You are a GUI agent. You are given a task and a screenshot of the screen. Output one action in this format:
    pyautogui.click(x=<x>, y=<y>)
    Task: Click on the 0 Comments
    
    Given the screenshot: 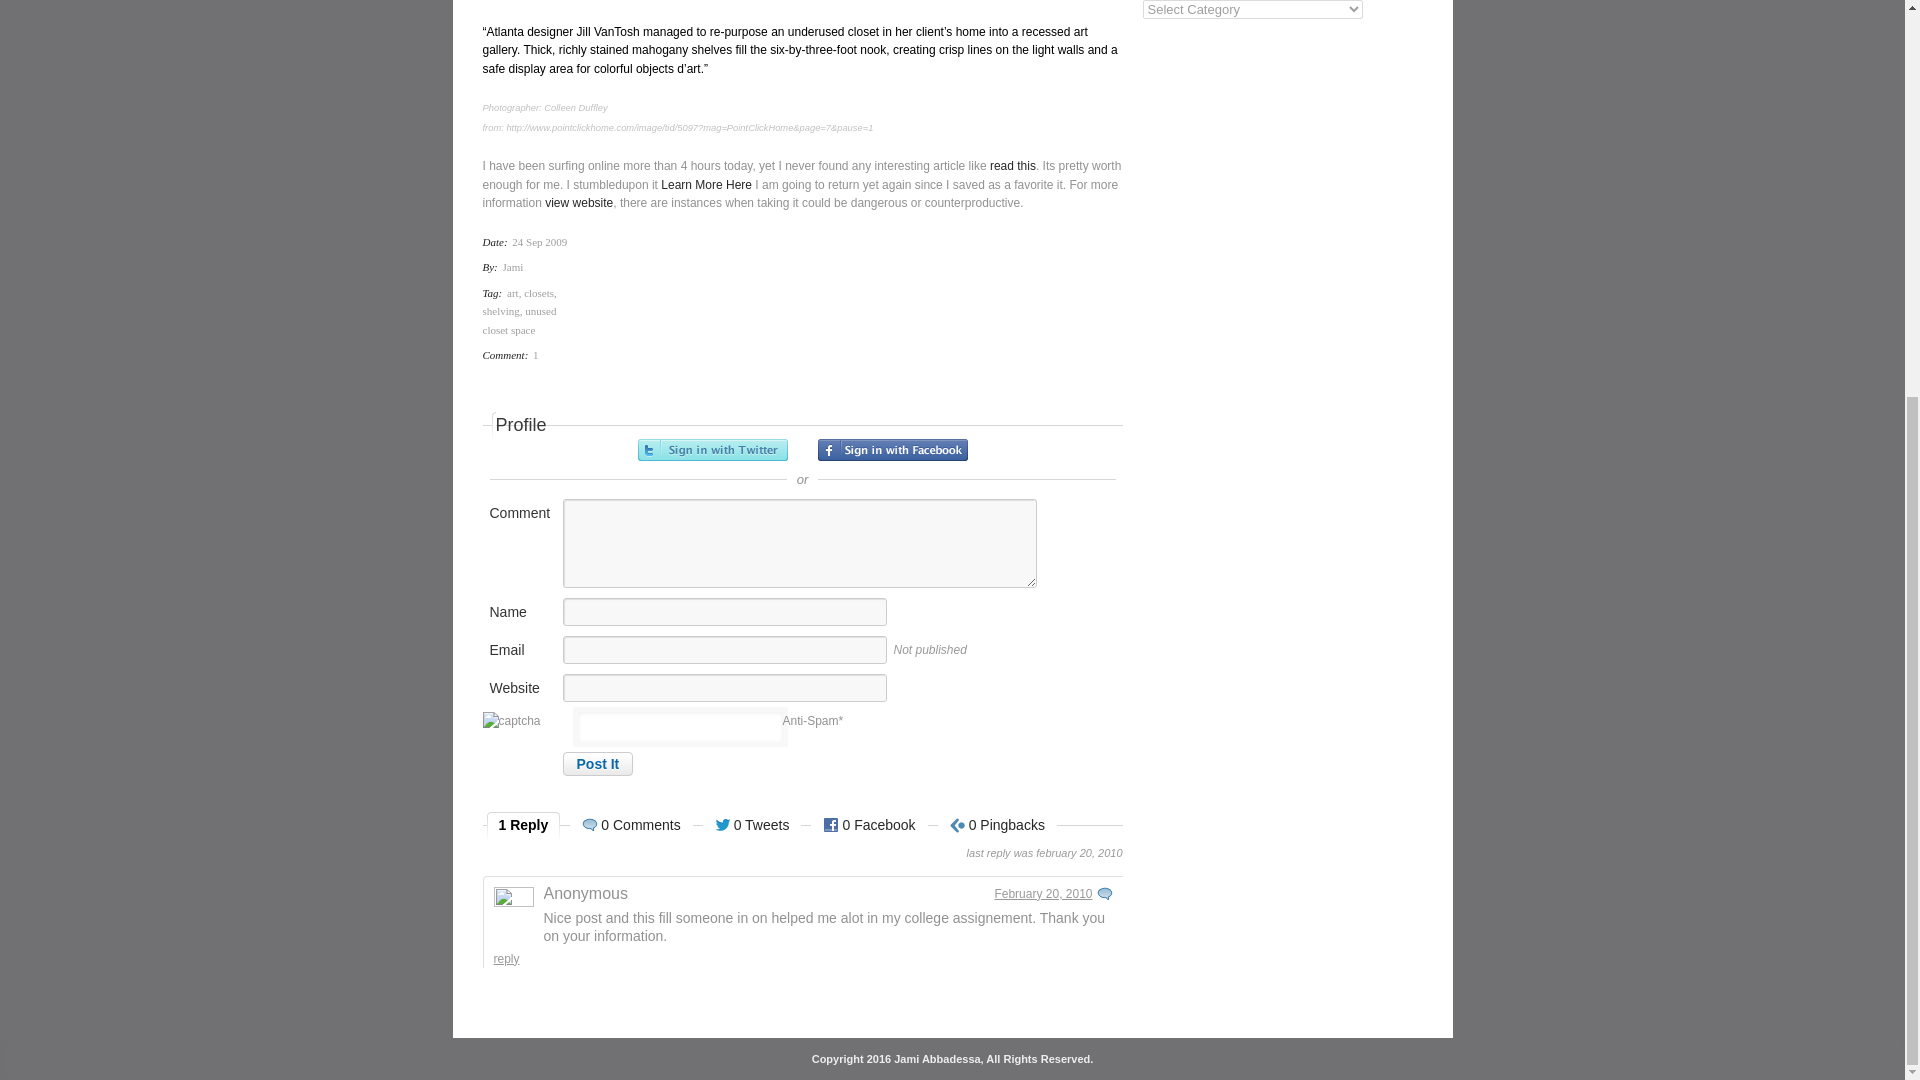 What is the action you would take?
    pyautogui.click(x=630, y=827)
    